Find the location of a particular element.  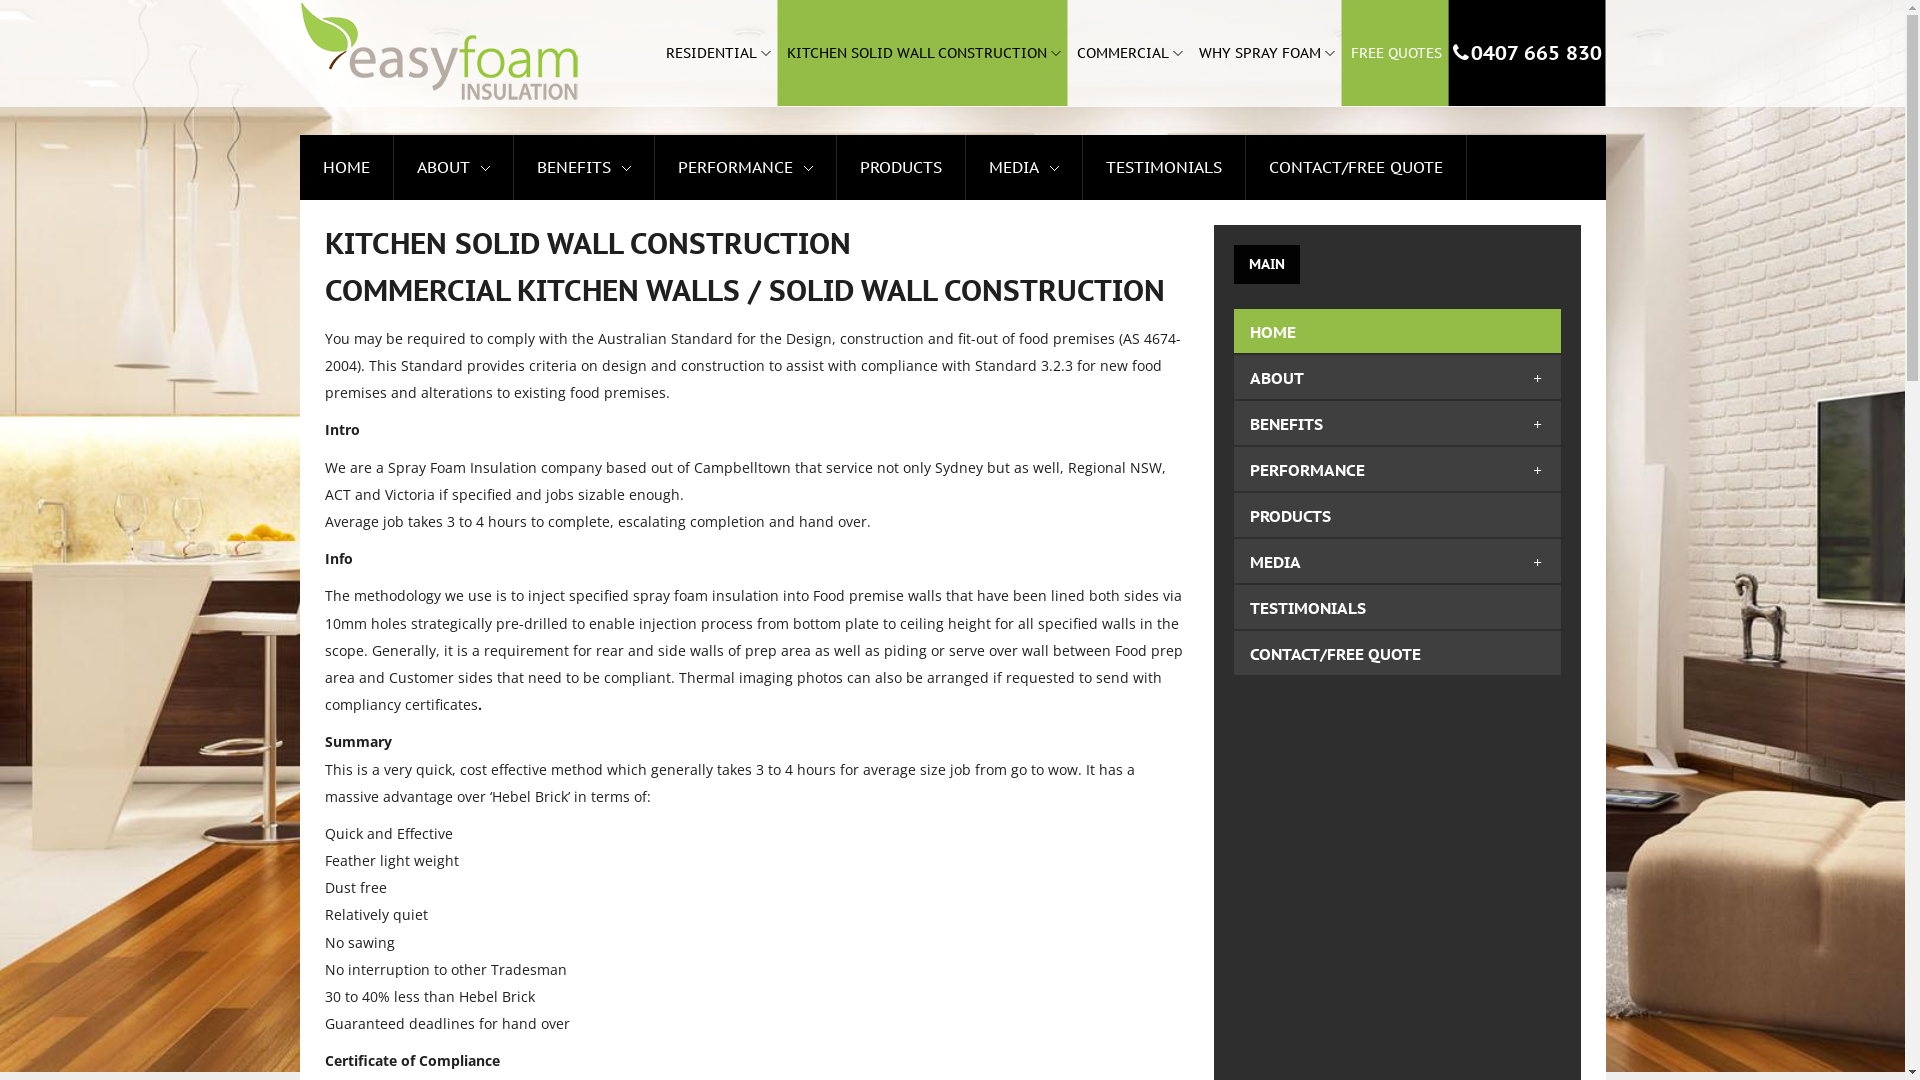

WHY SPRAY FOAM is located at coordinates (1266, 53).